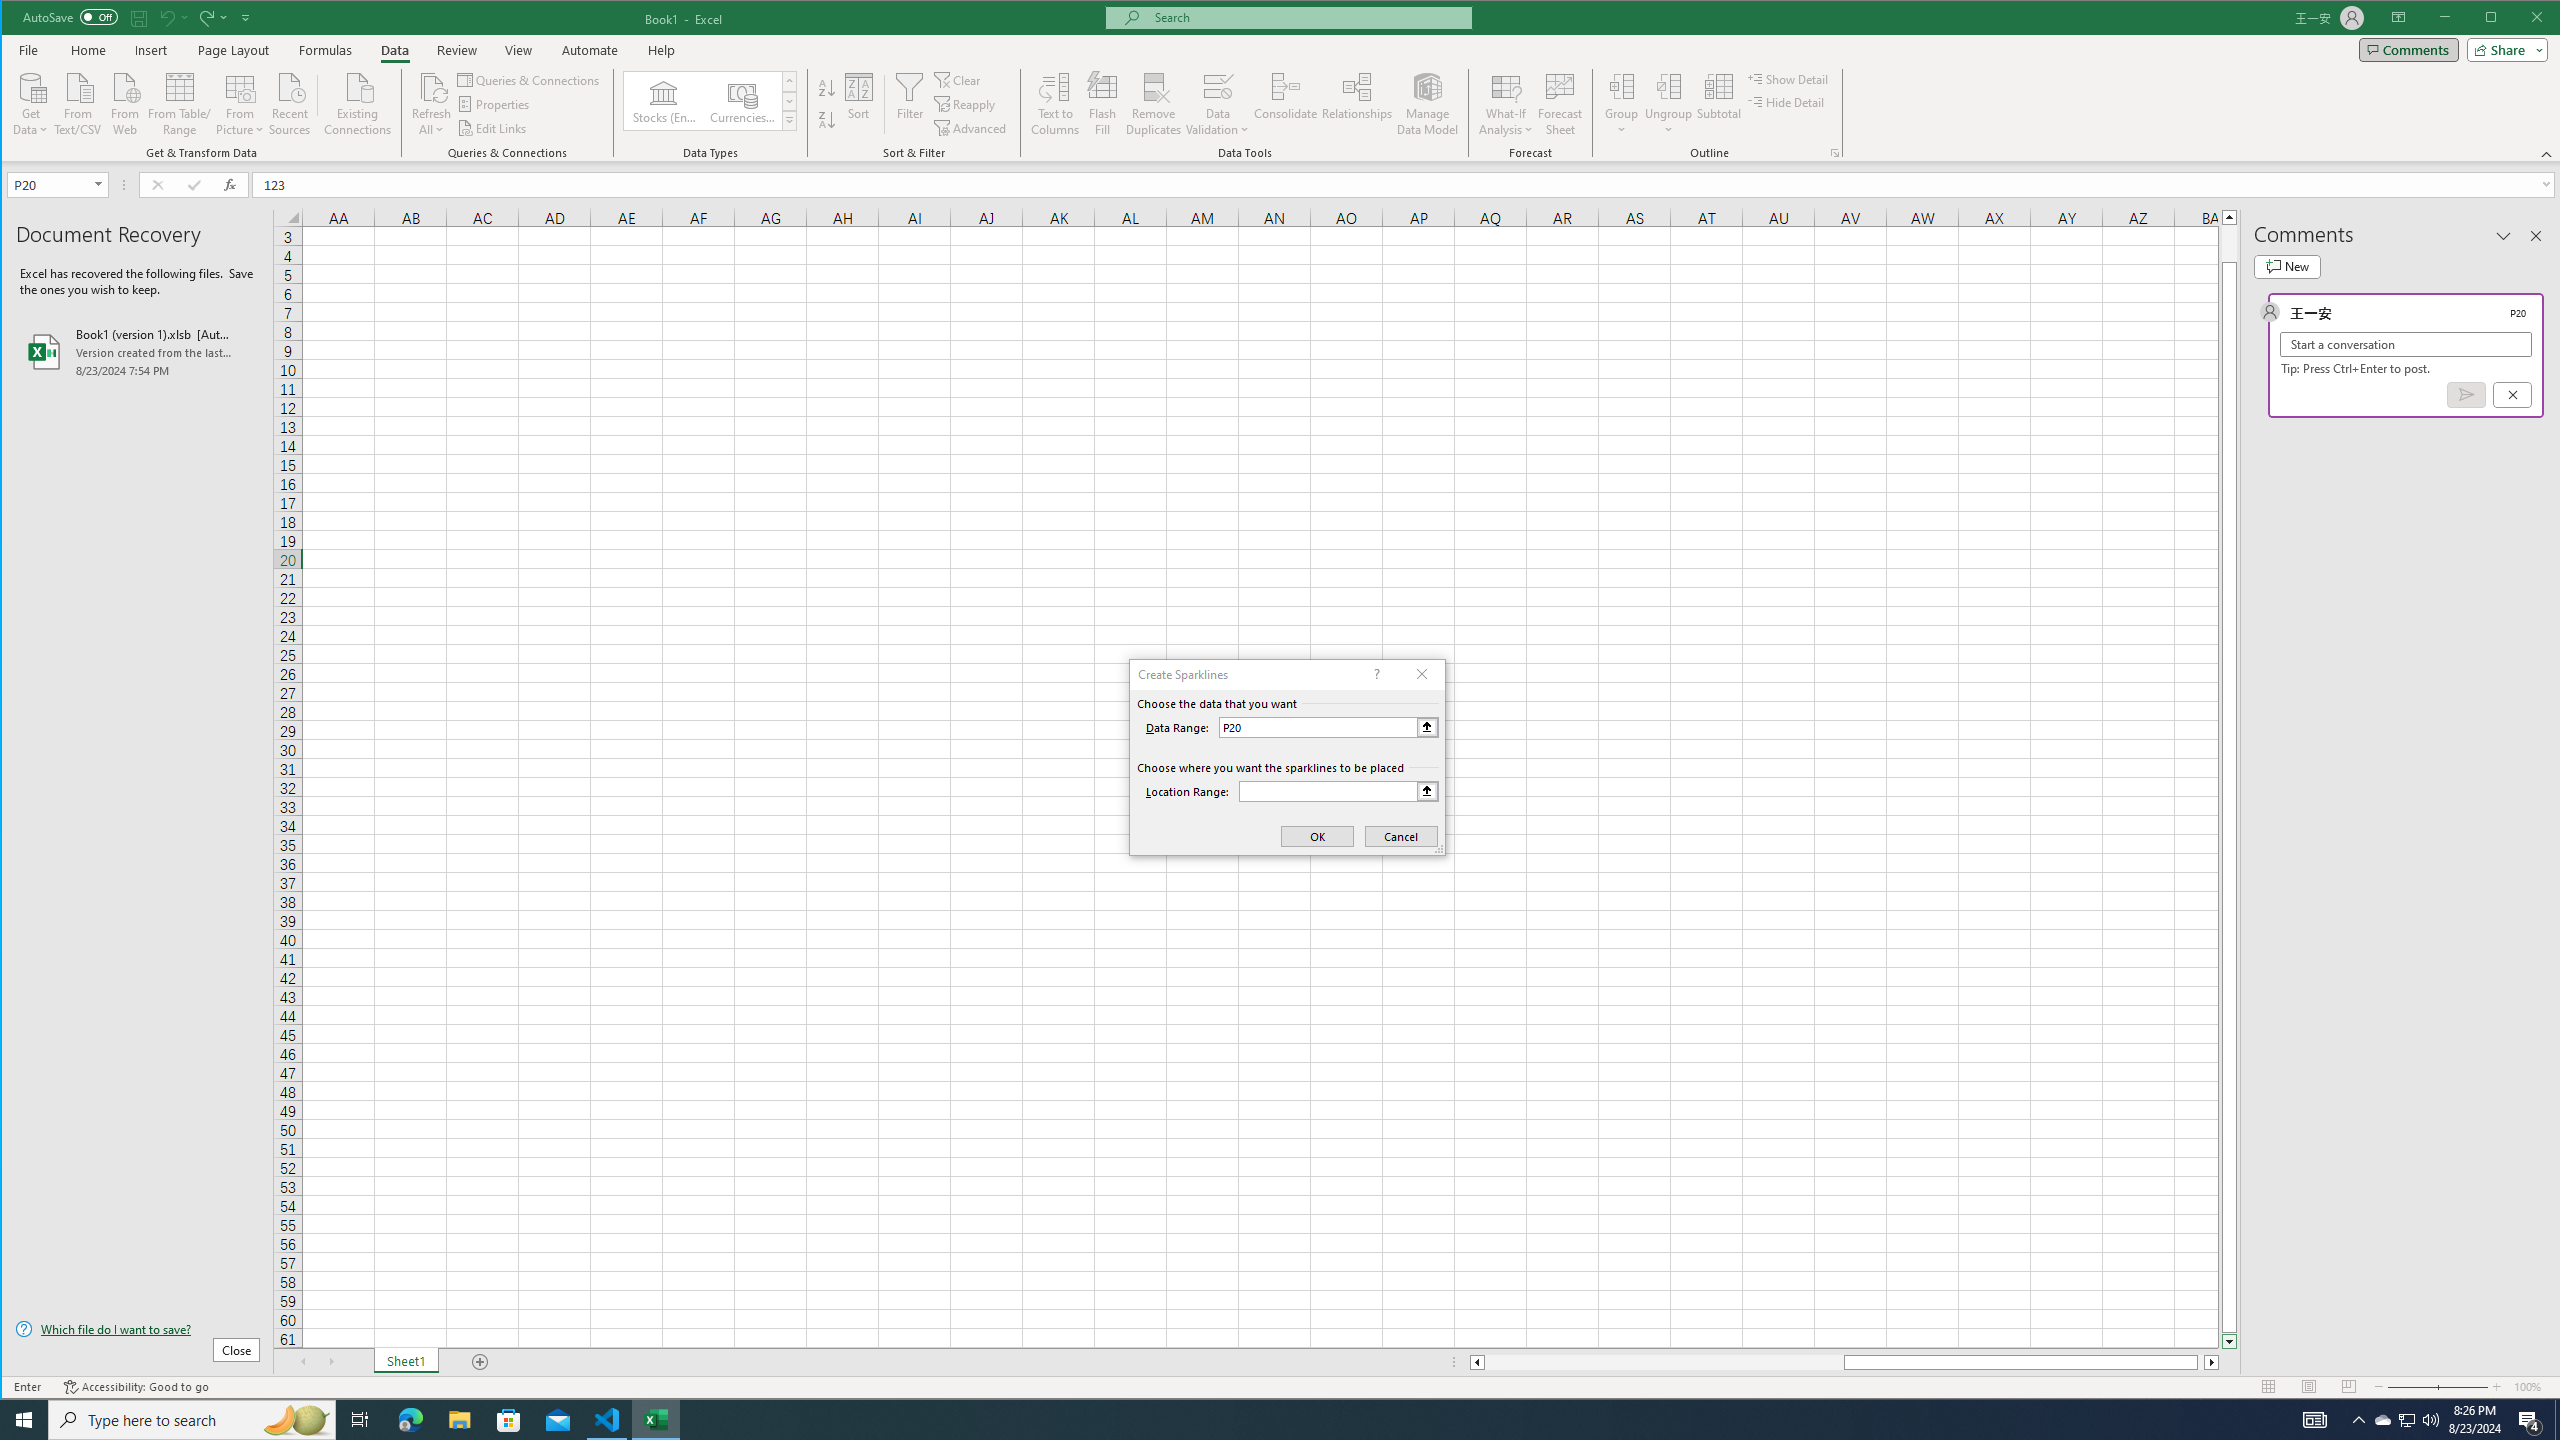  I want to click on Queries & Connections, so click(530, 80).